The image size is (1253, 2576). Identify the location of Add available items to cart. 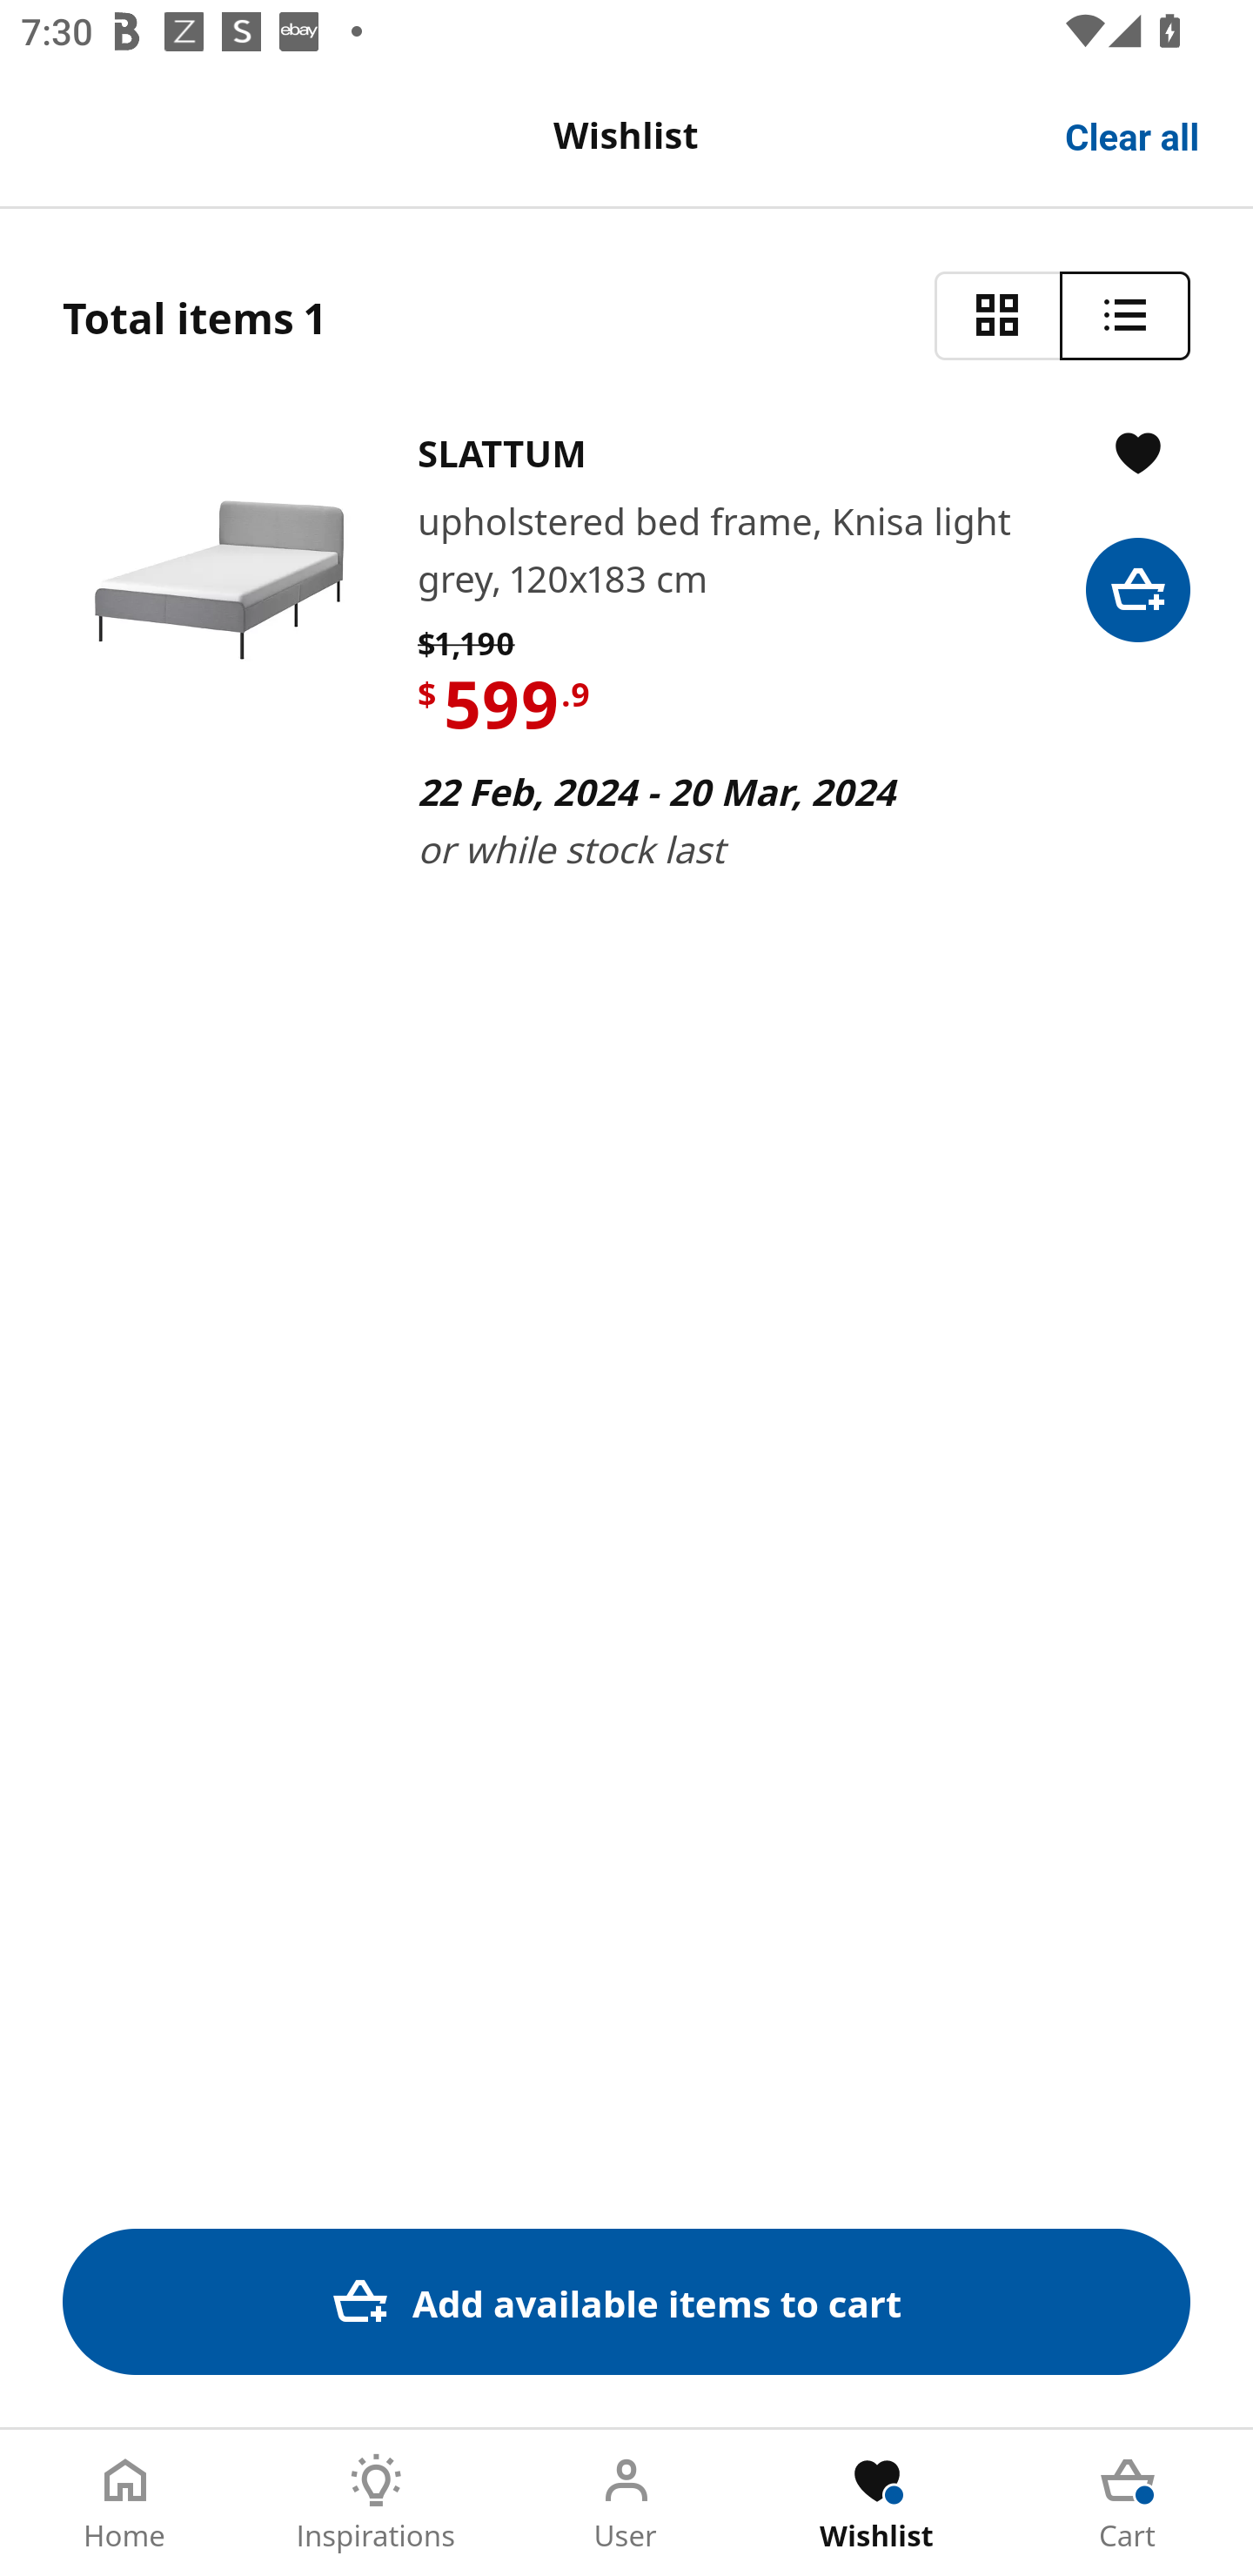
(626, 2301).